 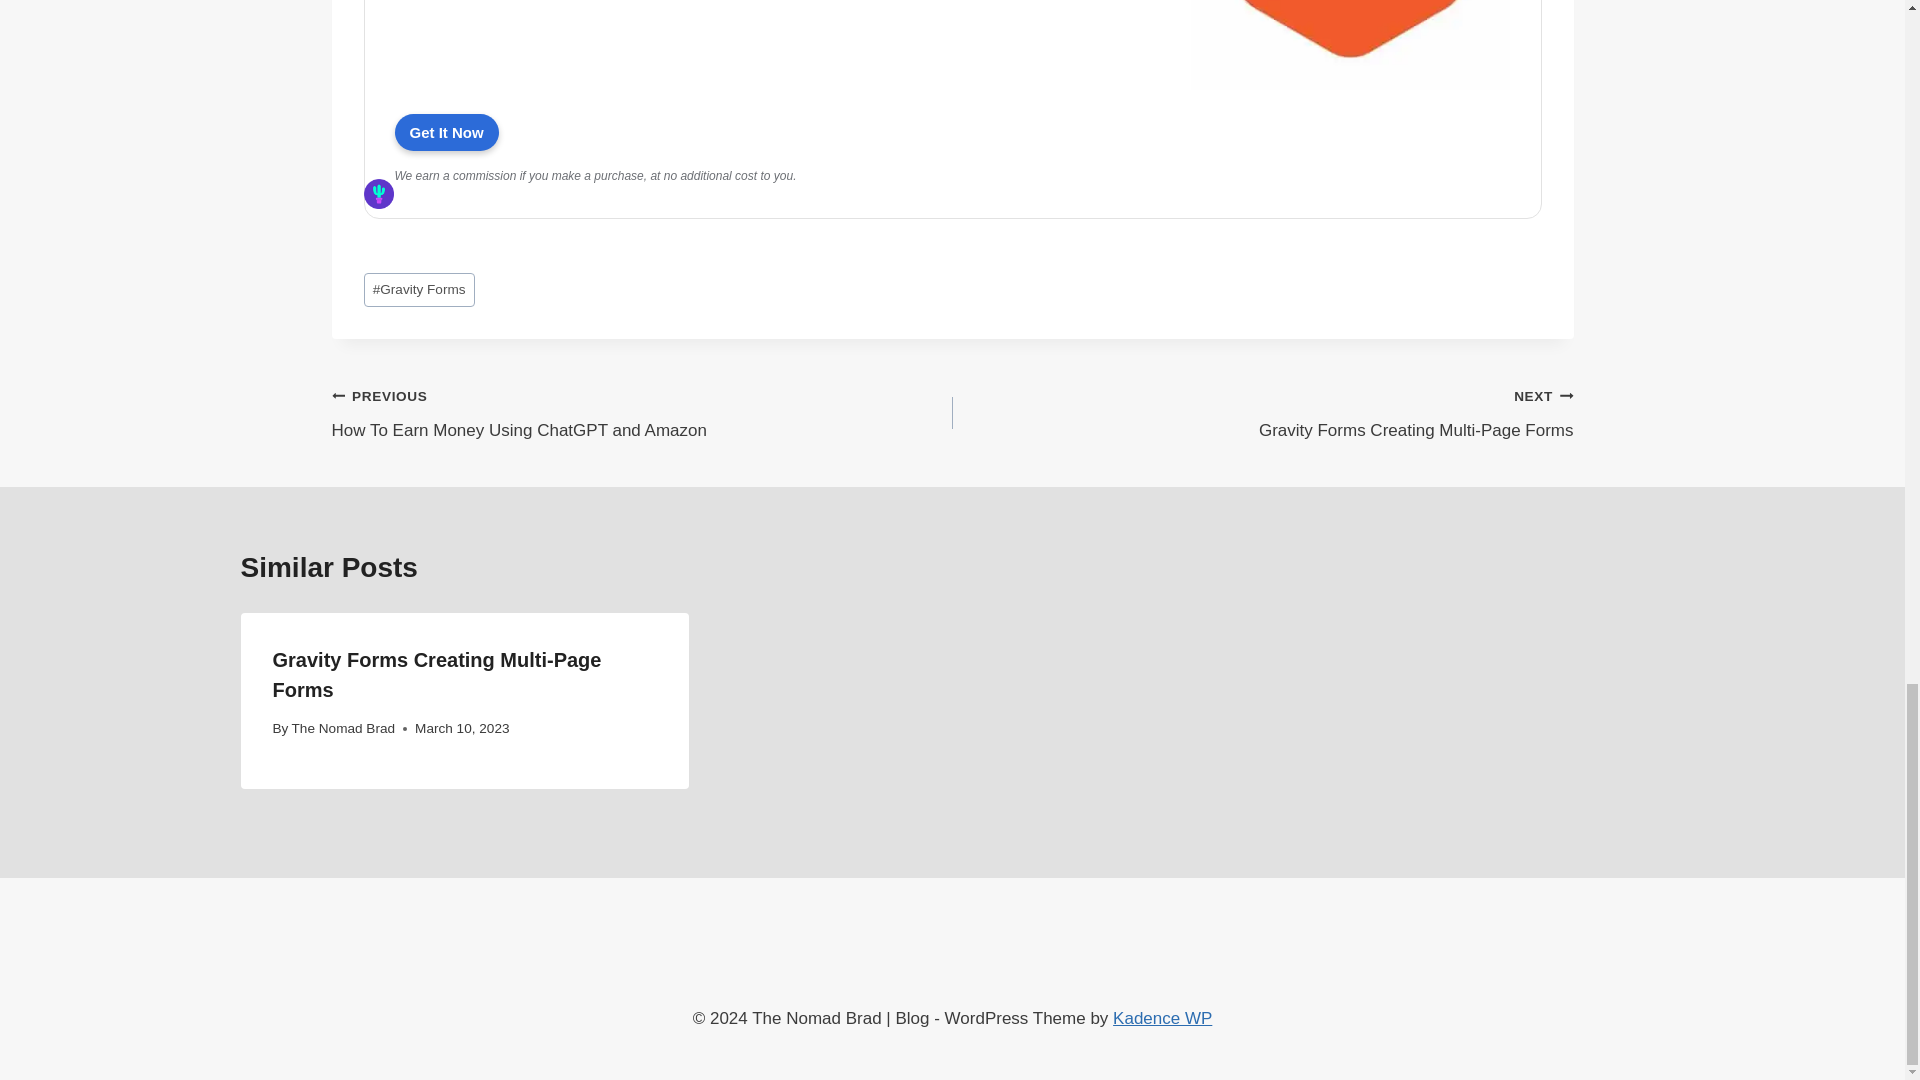 I want to click on The Nomad Brad, so click(x=343, y=728).